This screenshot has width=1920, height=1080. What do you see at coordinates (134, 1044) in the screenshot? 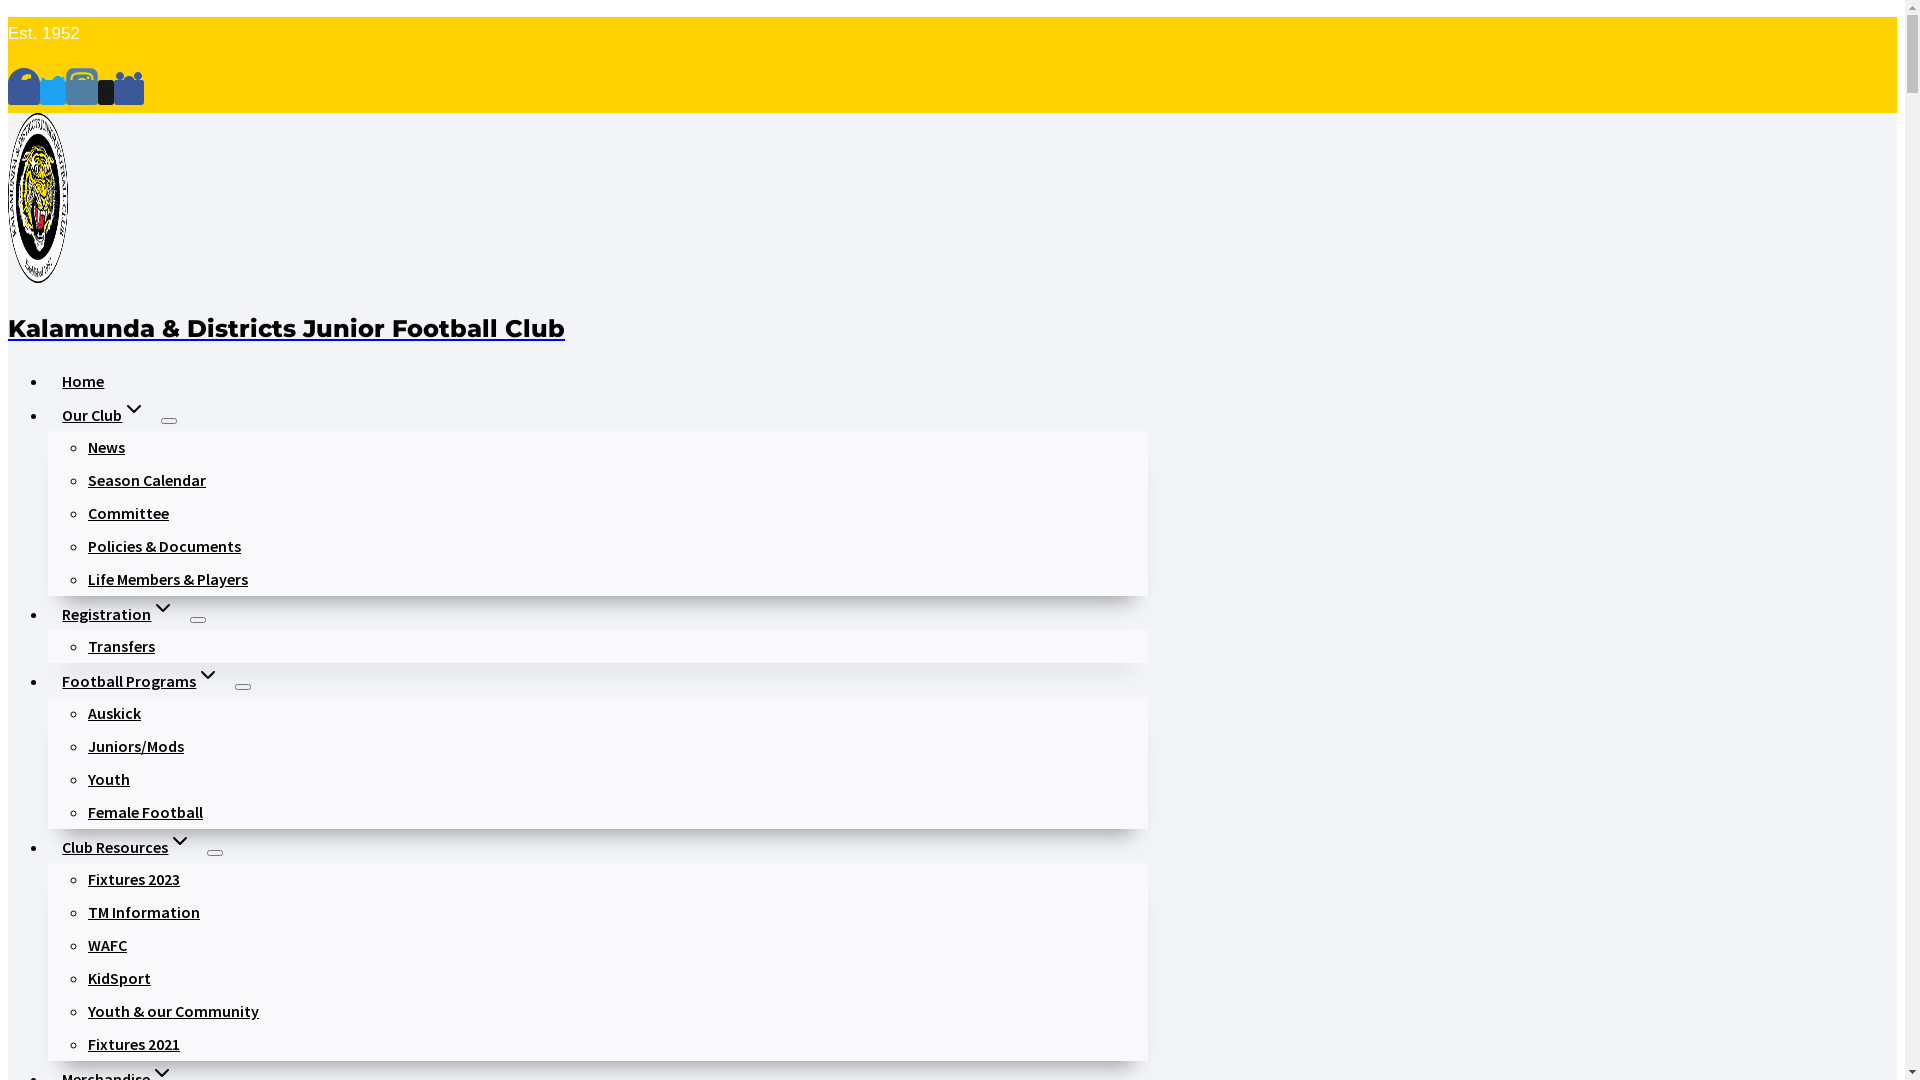
I see `Fixtures 2021` at bounding box center [134, 1044].